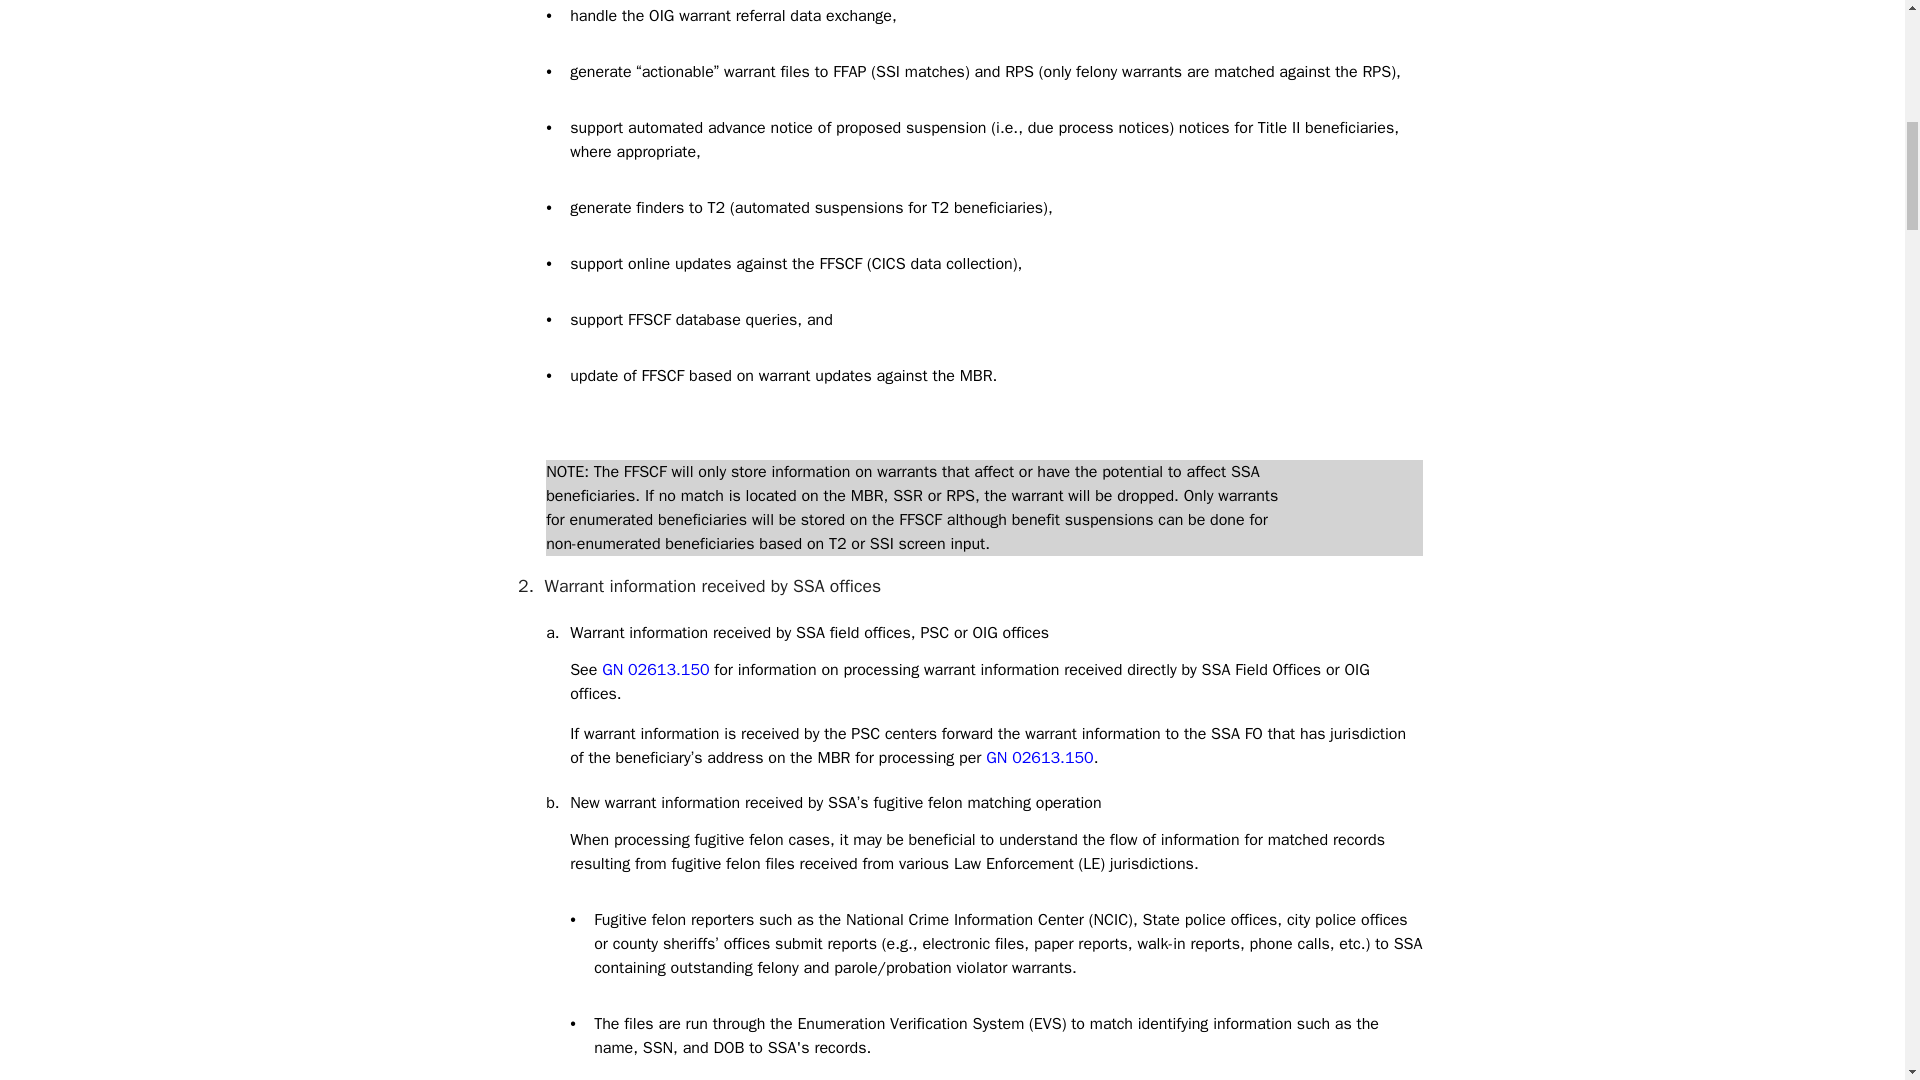 The width and height of the screenshot is (1920, 1080). What do you see at coordinates (655, 670) in the screenshot?
I see `GN 02613.150` at bounding box center [655, 670].